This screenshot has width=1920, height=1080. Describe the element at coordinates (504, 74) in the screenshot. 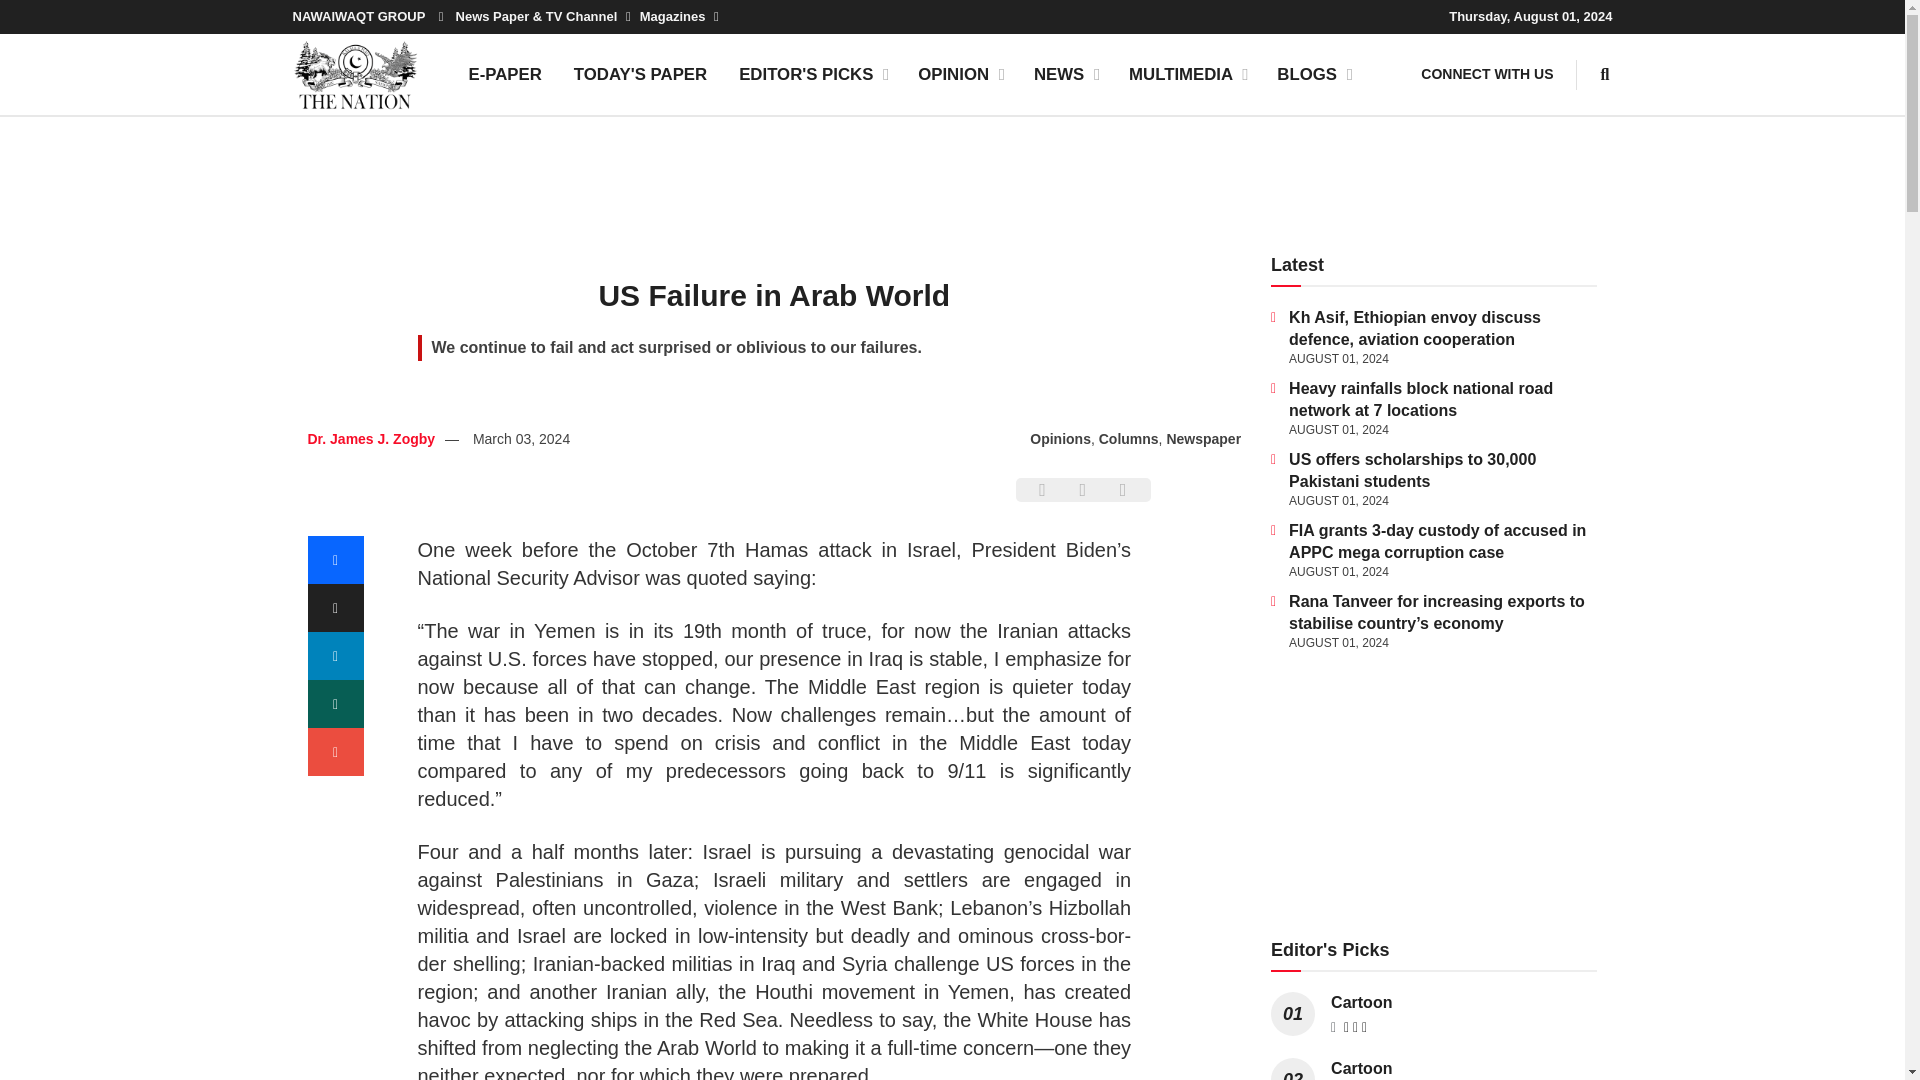

I see `E-PAPER` at that location.